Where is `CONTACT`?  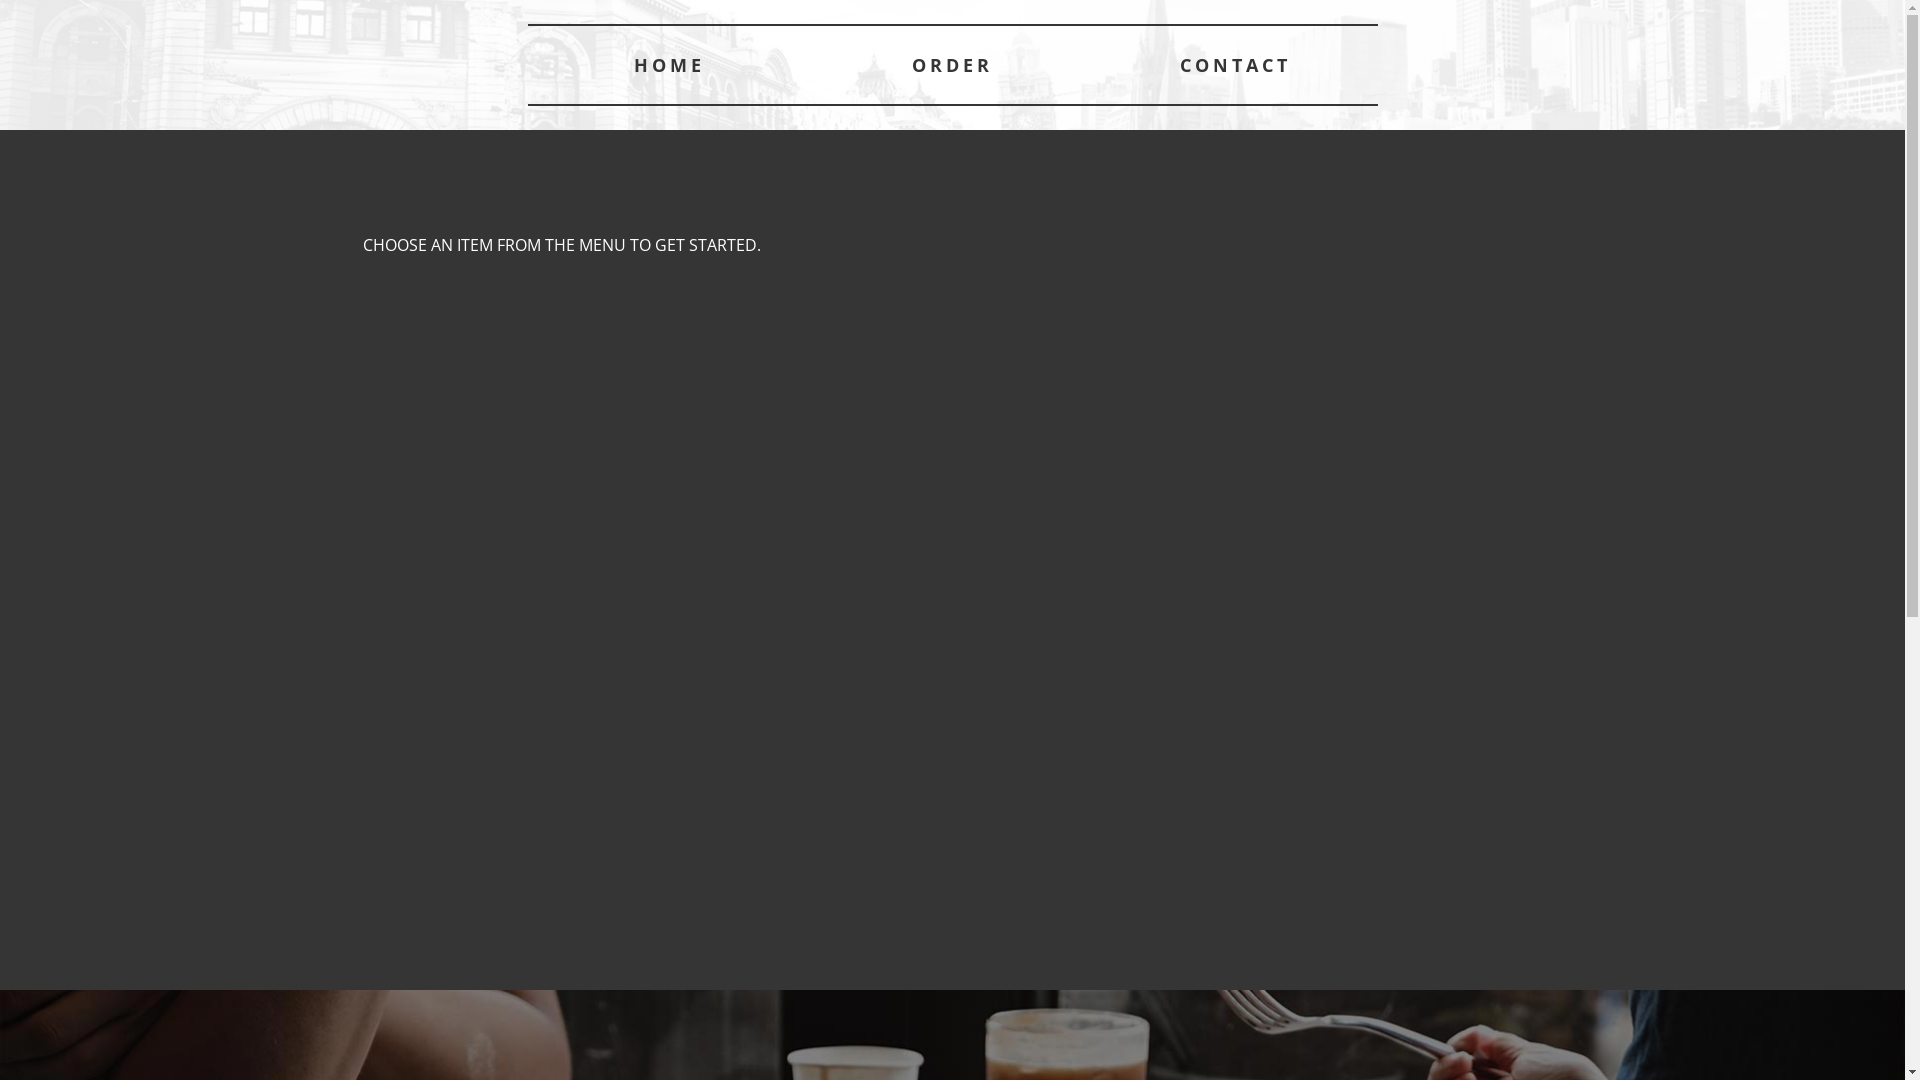 CONTACT is located at coordinates (1236, 65).